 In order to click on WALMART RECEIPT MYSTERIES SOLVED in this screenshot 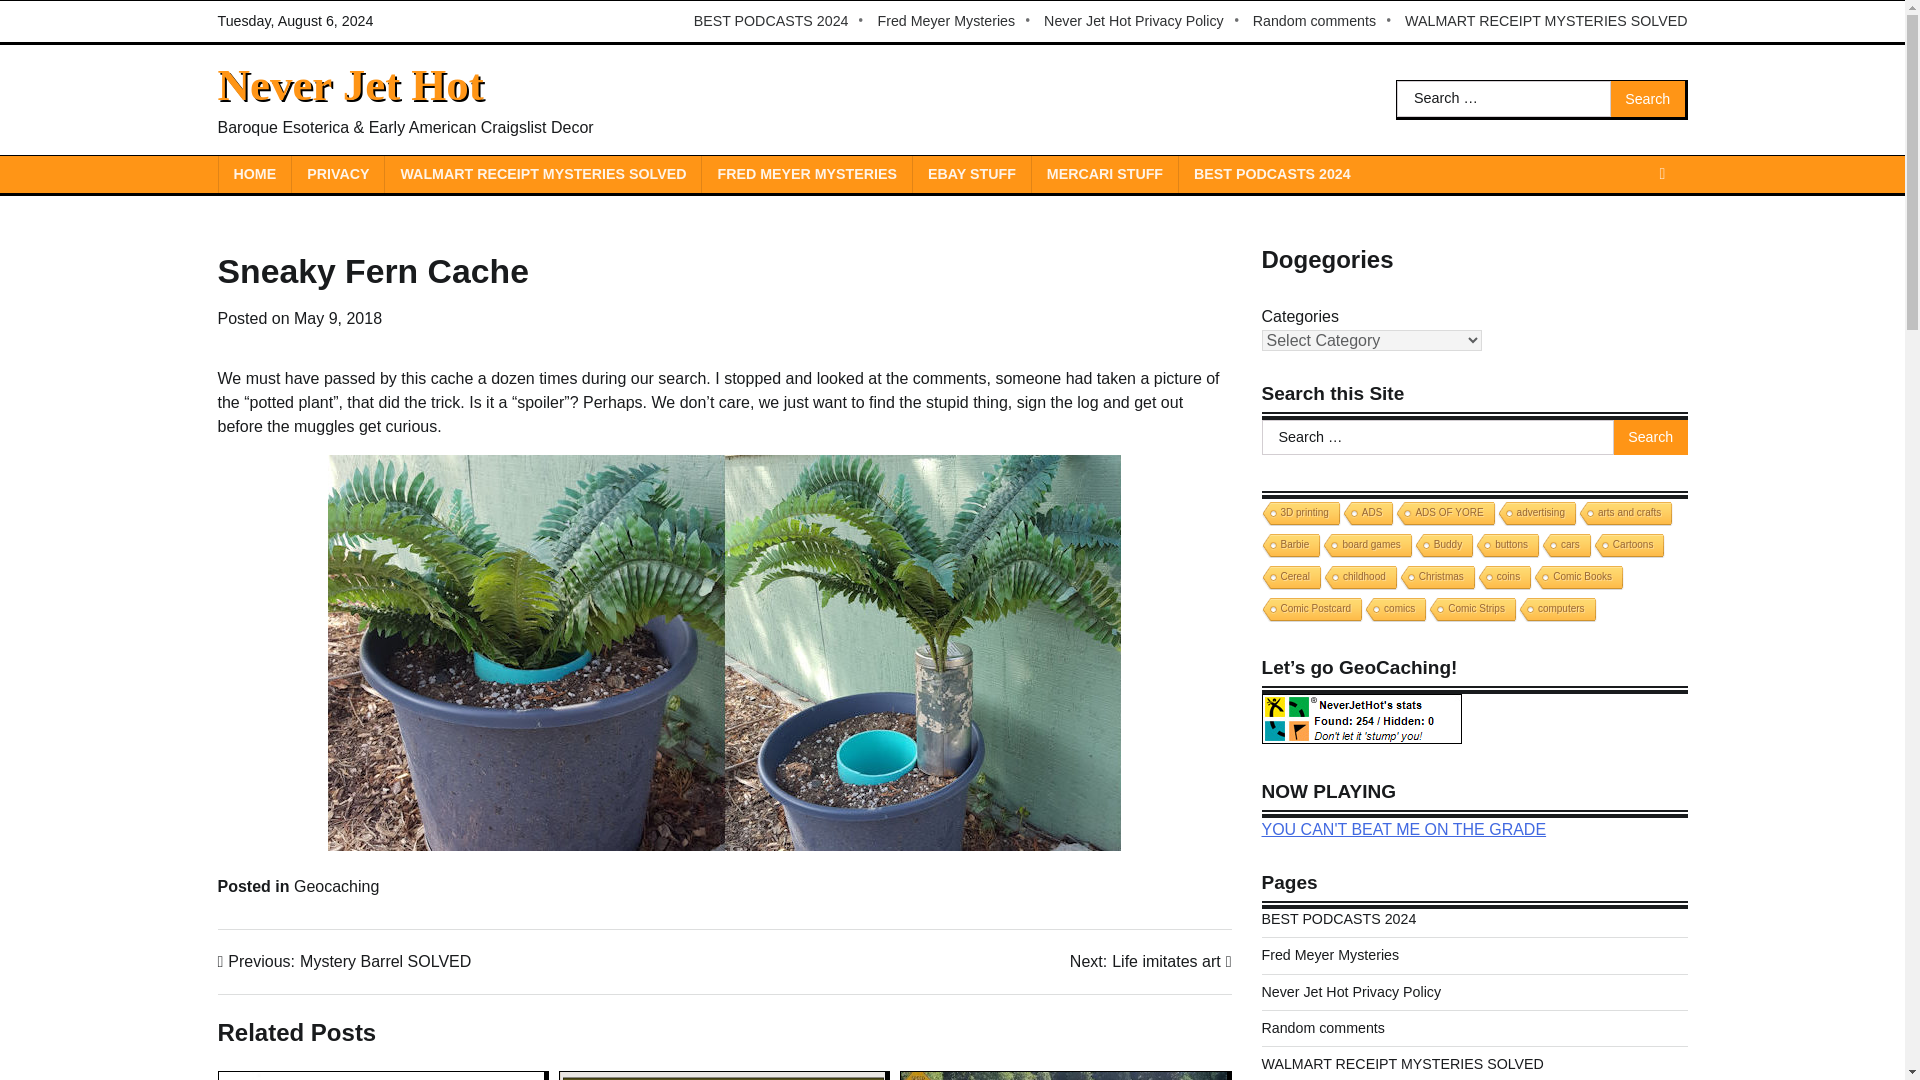, I will do `click(542, 174)`.